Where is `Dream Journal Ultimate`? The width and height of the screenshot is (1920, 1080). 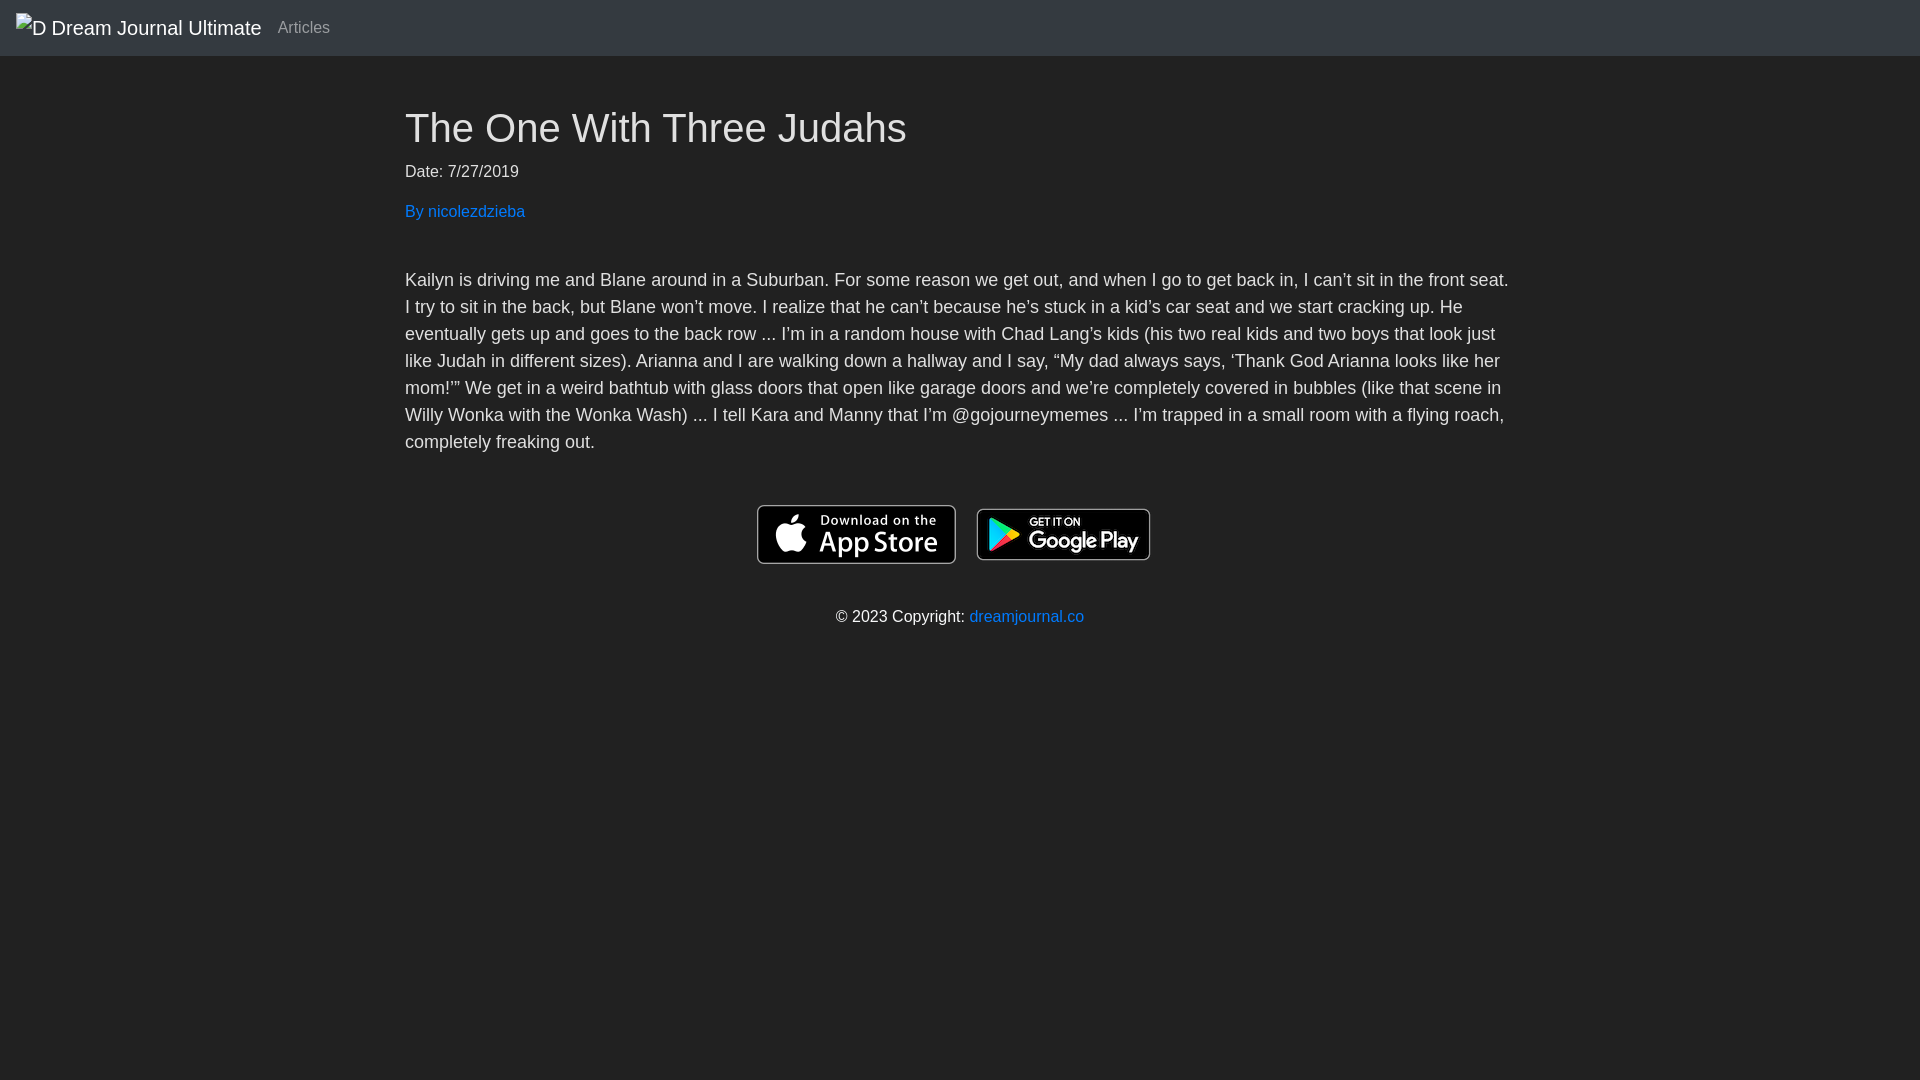 Dream Journal Ultimate is located at coordinates (138, 27).